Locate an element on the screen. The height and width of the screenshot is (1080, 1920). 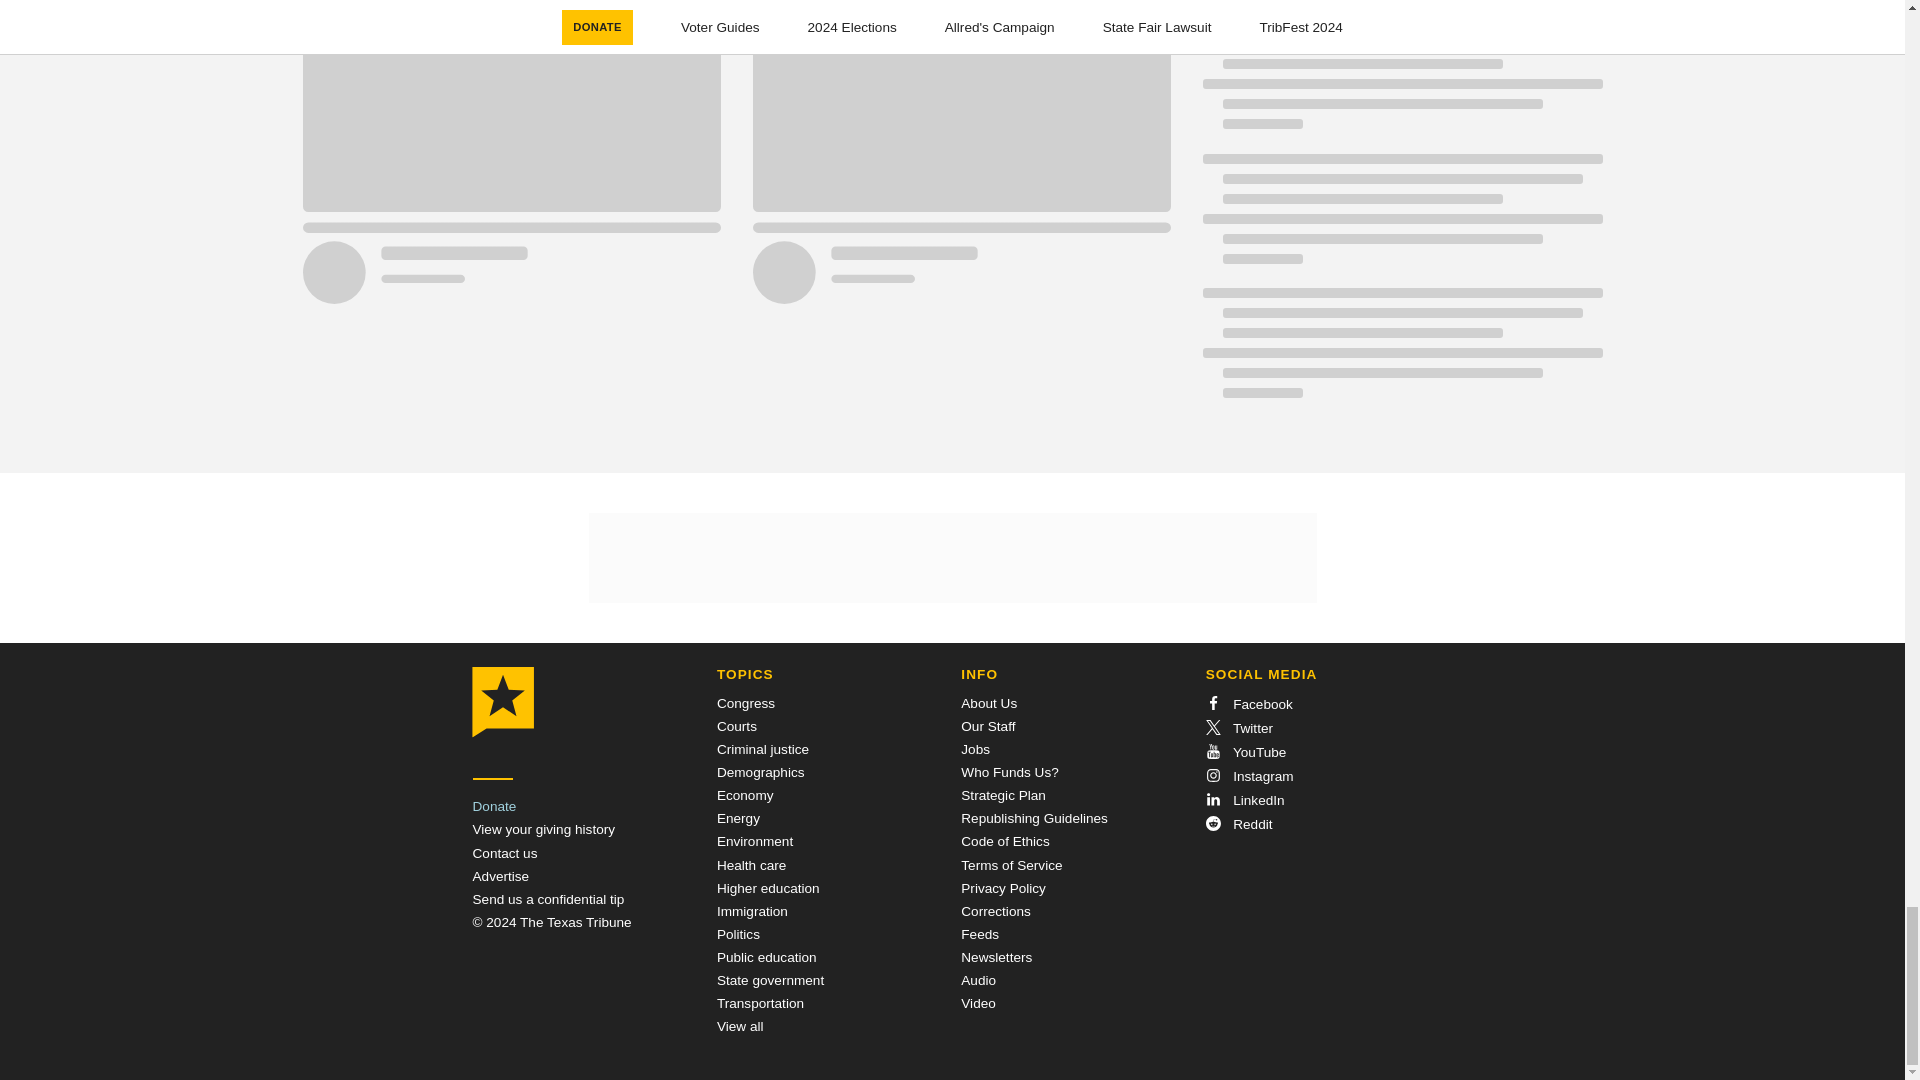
About Us is located at coordinates (989, 702).